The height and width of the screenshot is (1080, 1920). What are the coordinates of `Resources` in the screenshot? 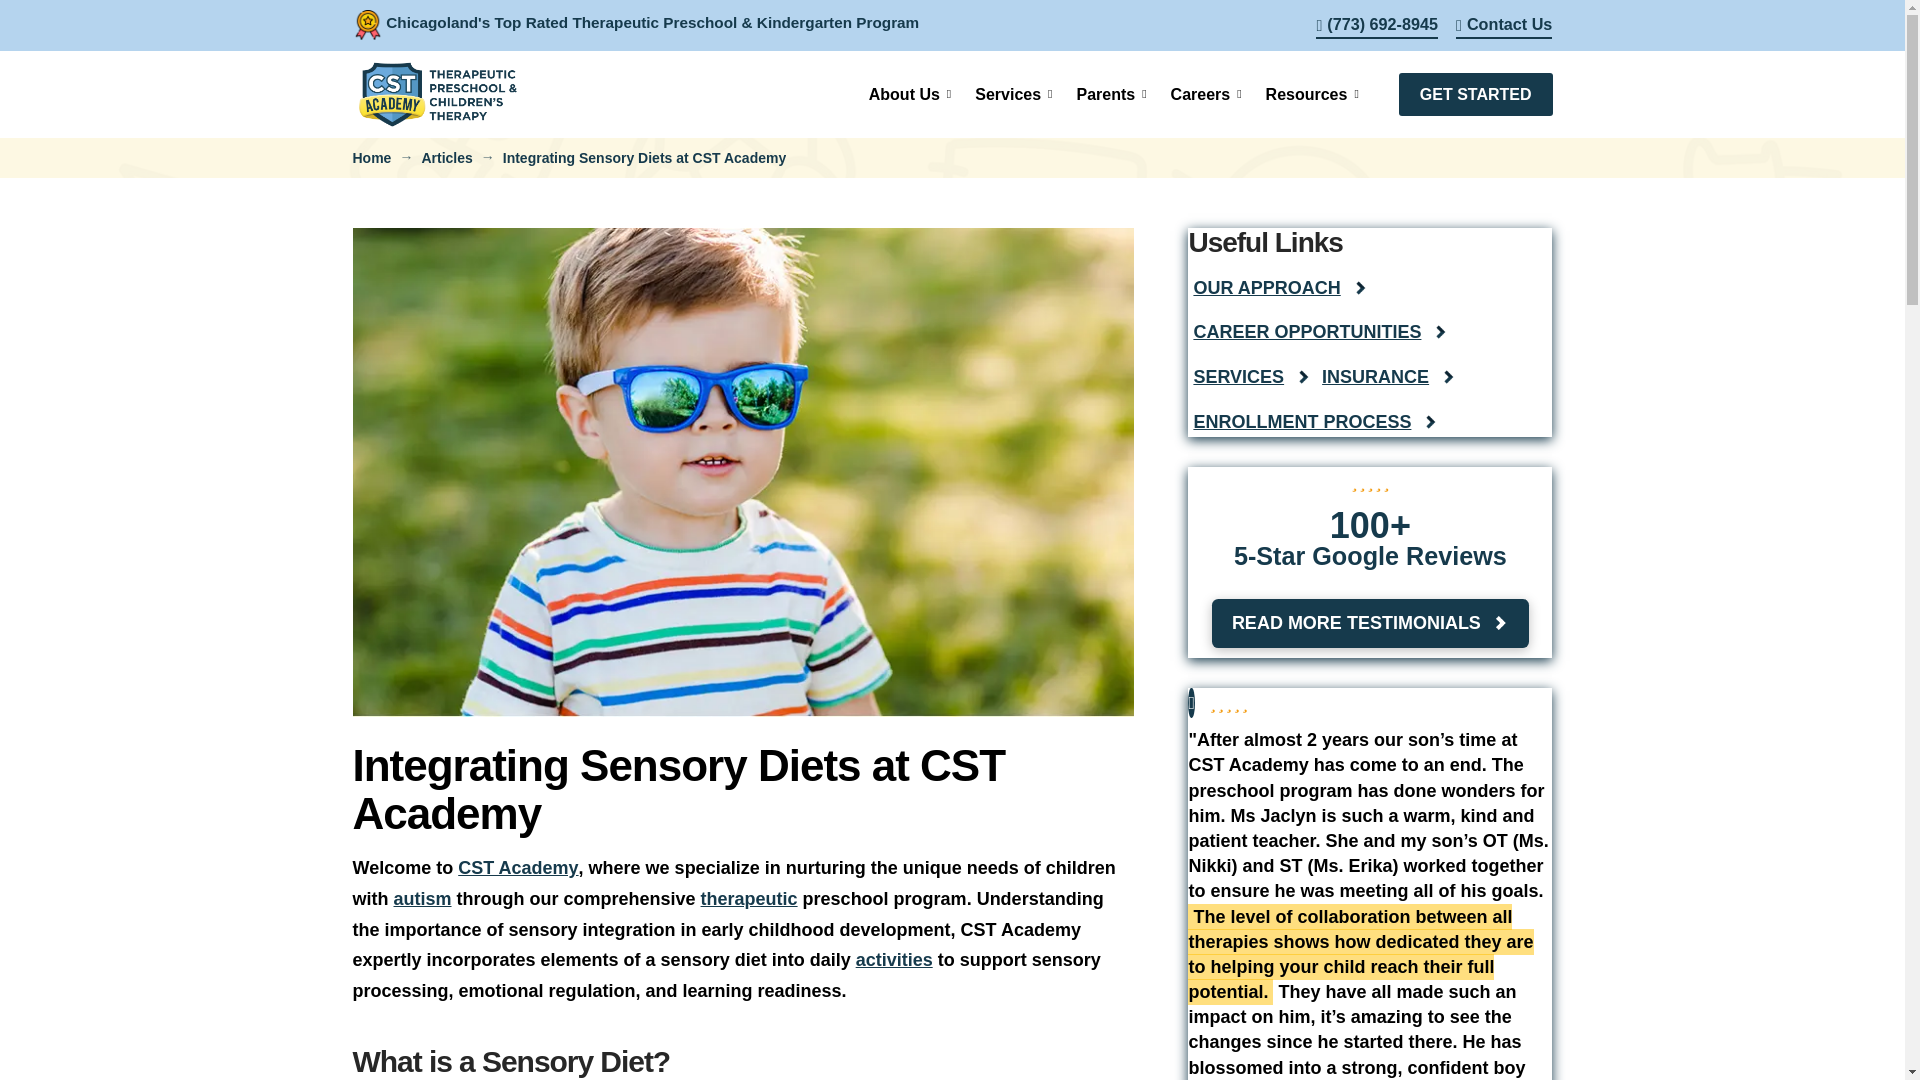 It's located at (1312, 94).